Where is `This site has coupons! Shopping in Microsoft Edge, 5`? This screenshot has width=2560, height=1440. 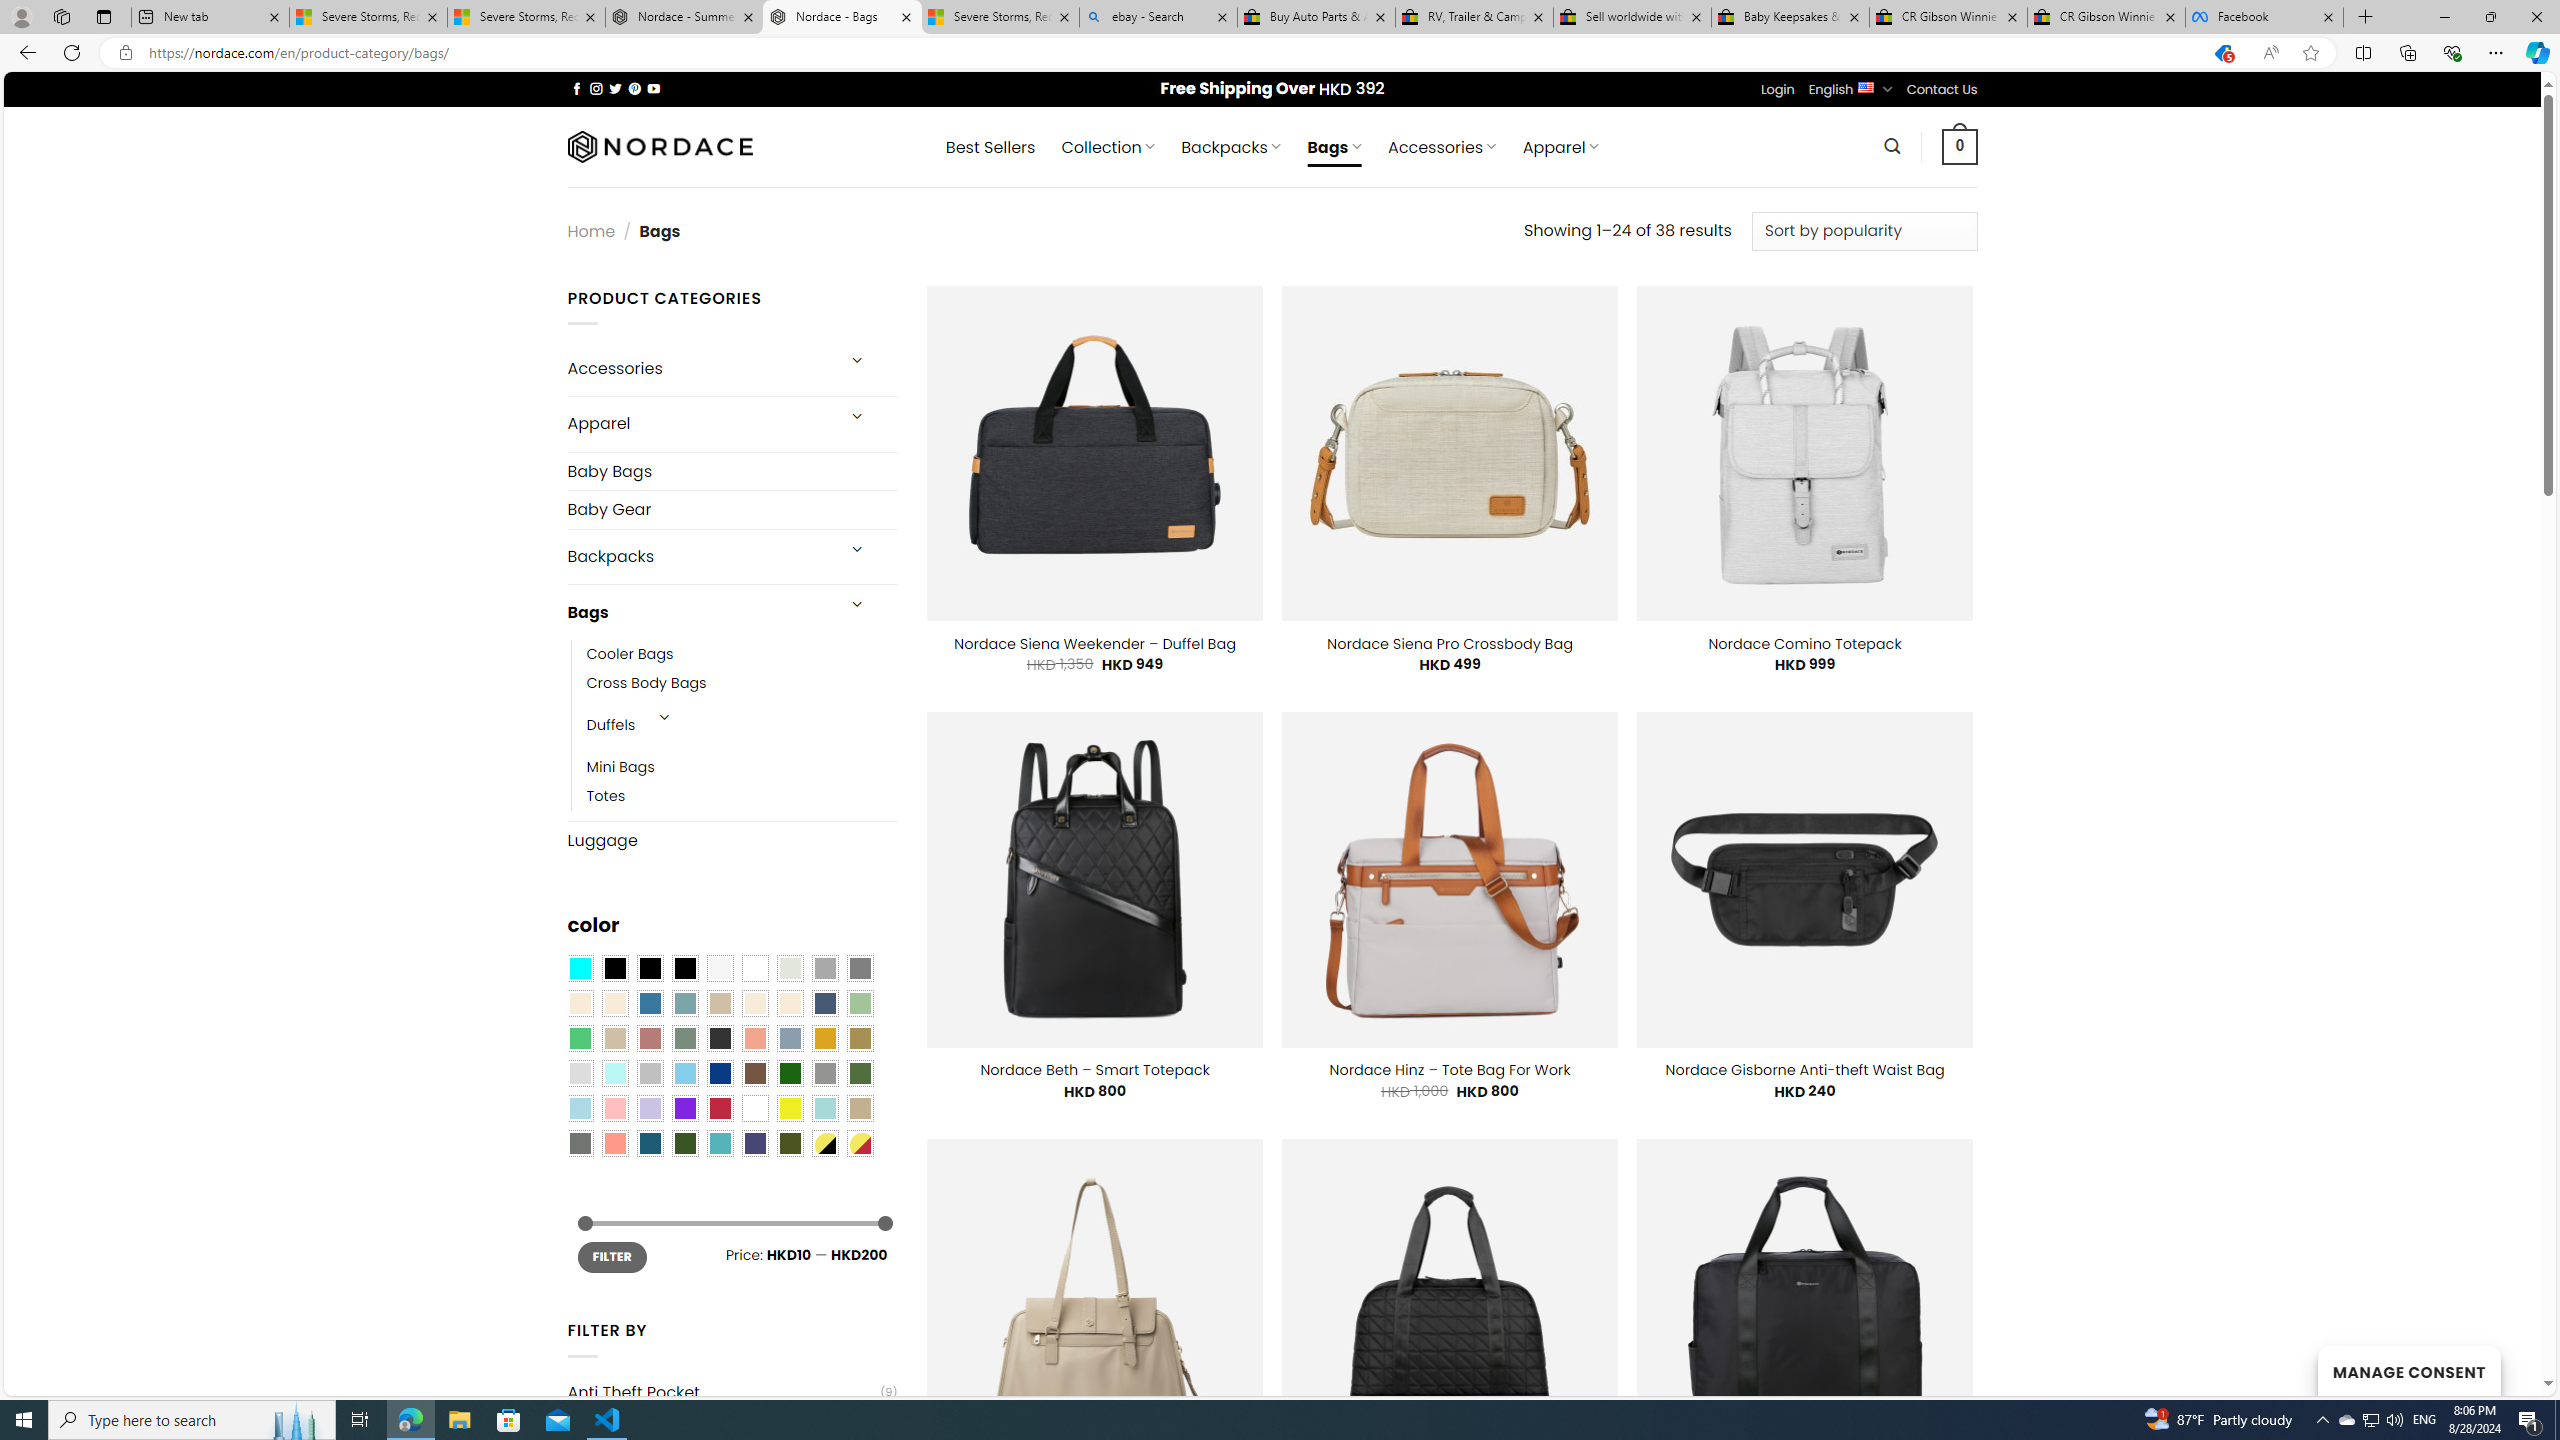
This site has coupons! Shopping in Microsoft Edge, 5 is located at coordinates (2222, 53).